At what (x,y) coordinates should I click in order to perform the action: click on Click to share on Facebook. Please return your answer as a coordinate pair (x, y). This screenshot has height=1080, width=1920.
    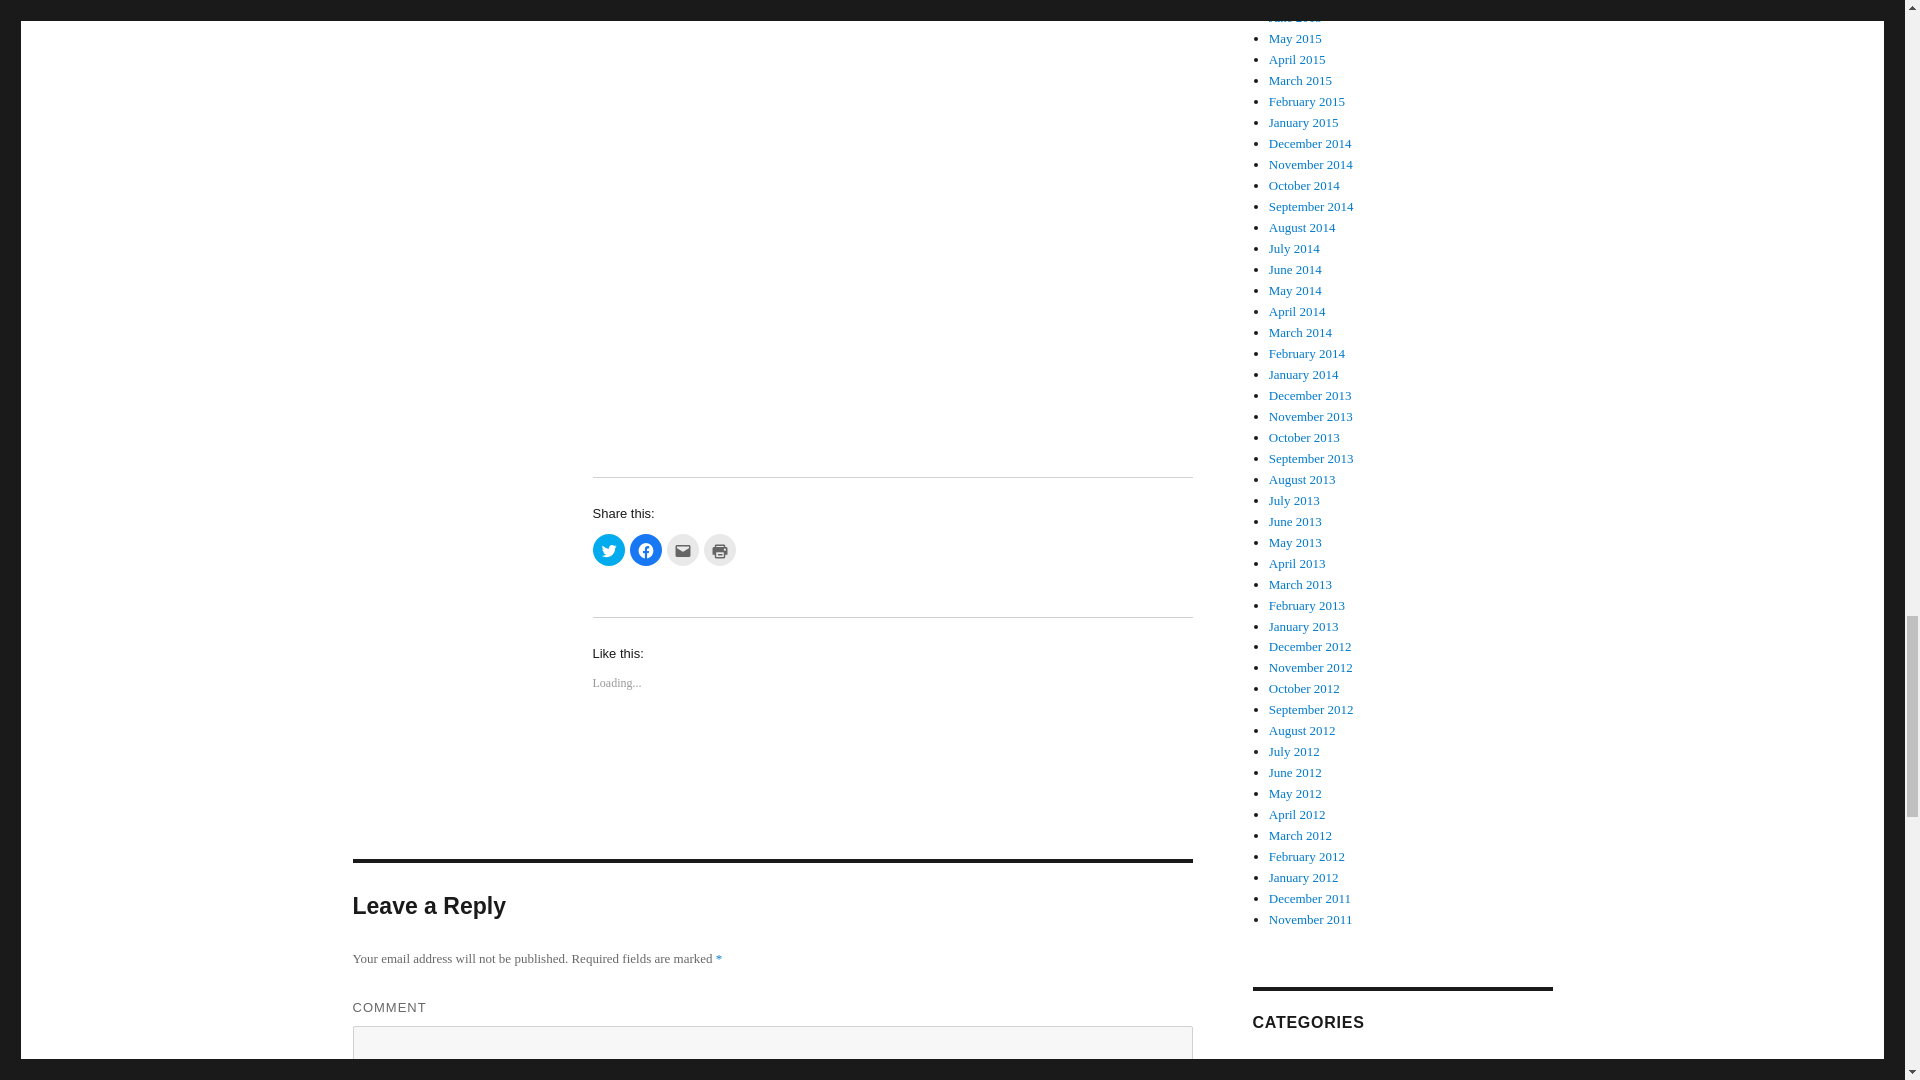
    Looking at the image, I should click on (646, 549).